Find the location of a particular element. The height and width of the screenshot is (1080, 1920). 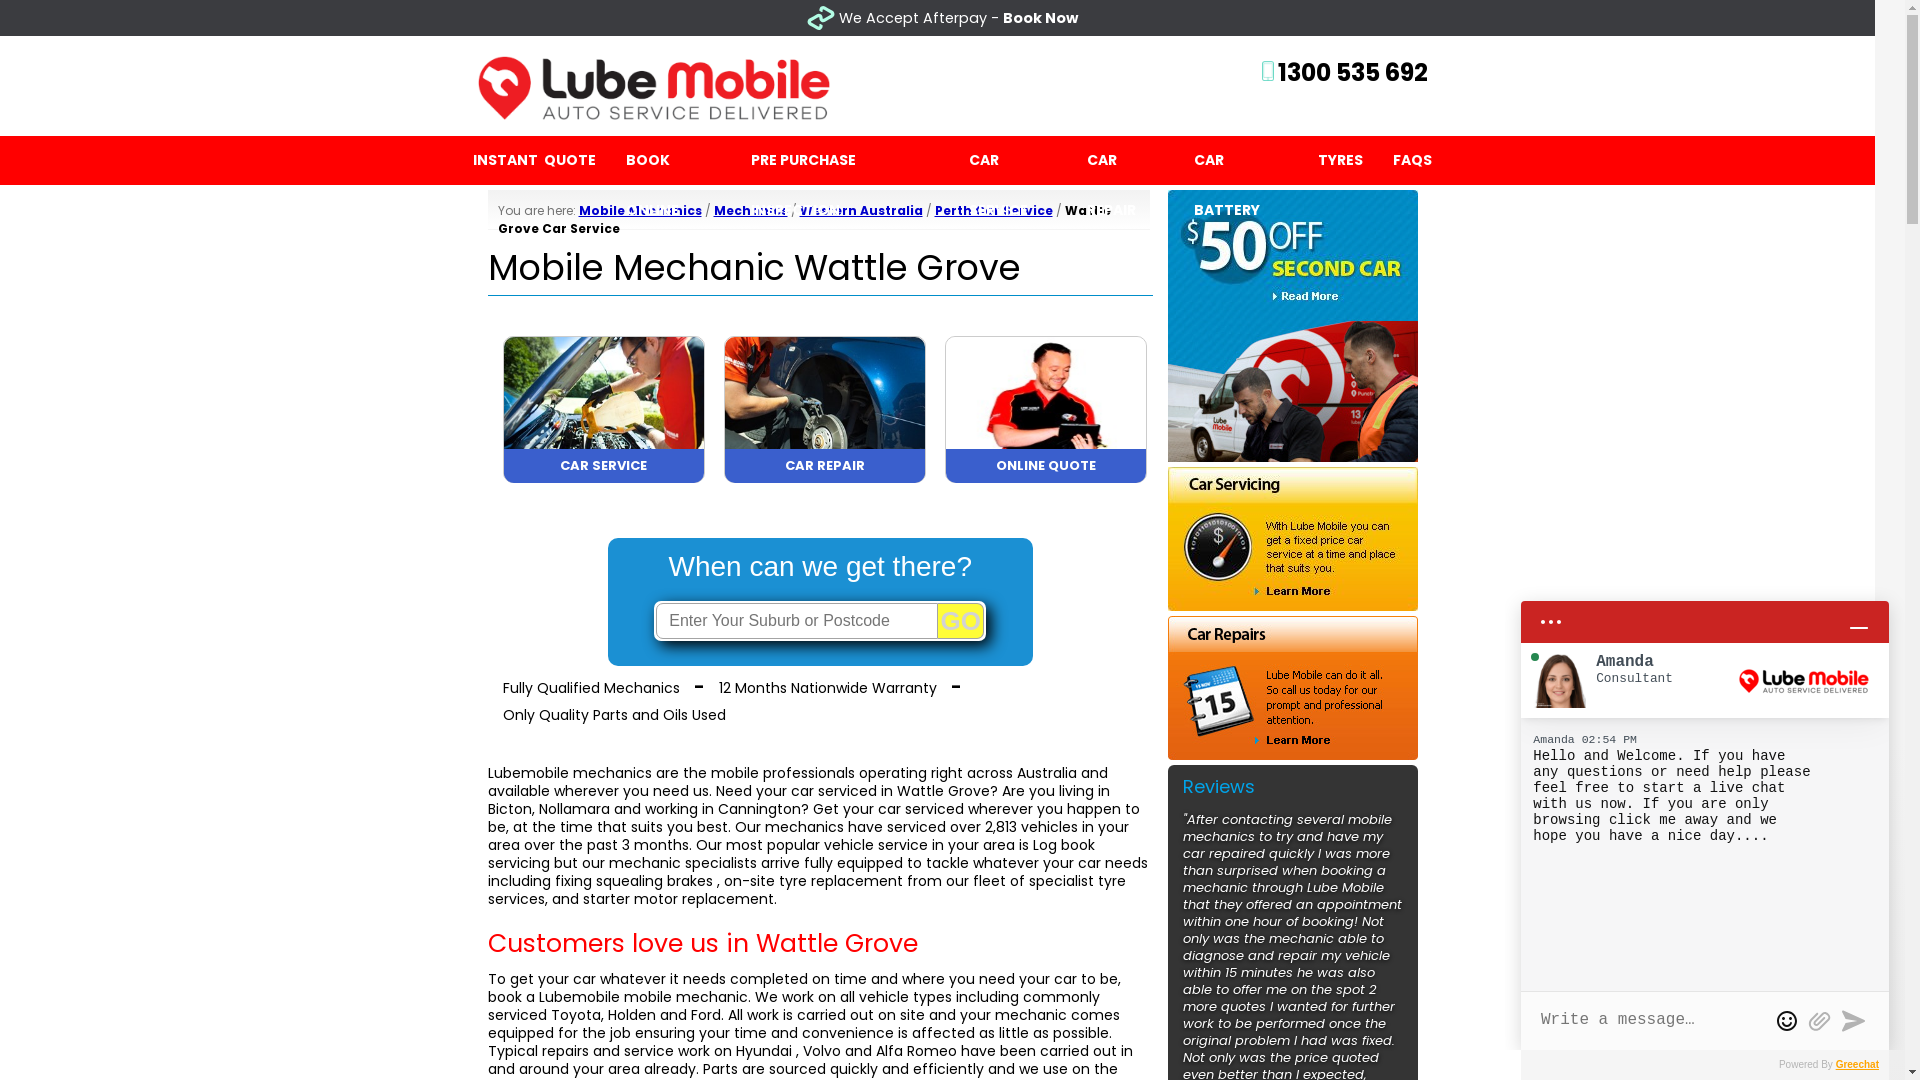

PRE PURCHASE INSPECTION is located at coordinates (845, 160).